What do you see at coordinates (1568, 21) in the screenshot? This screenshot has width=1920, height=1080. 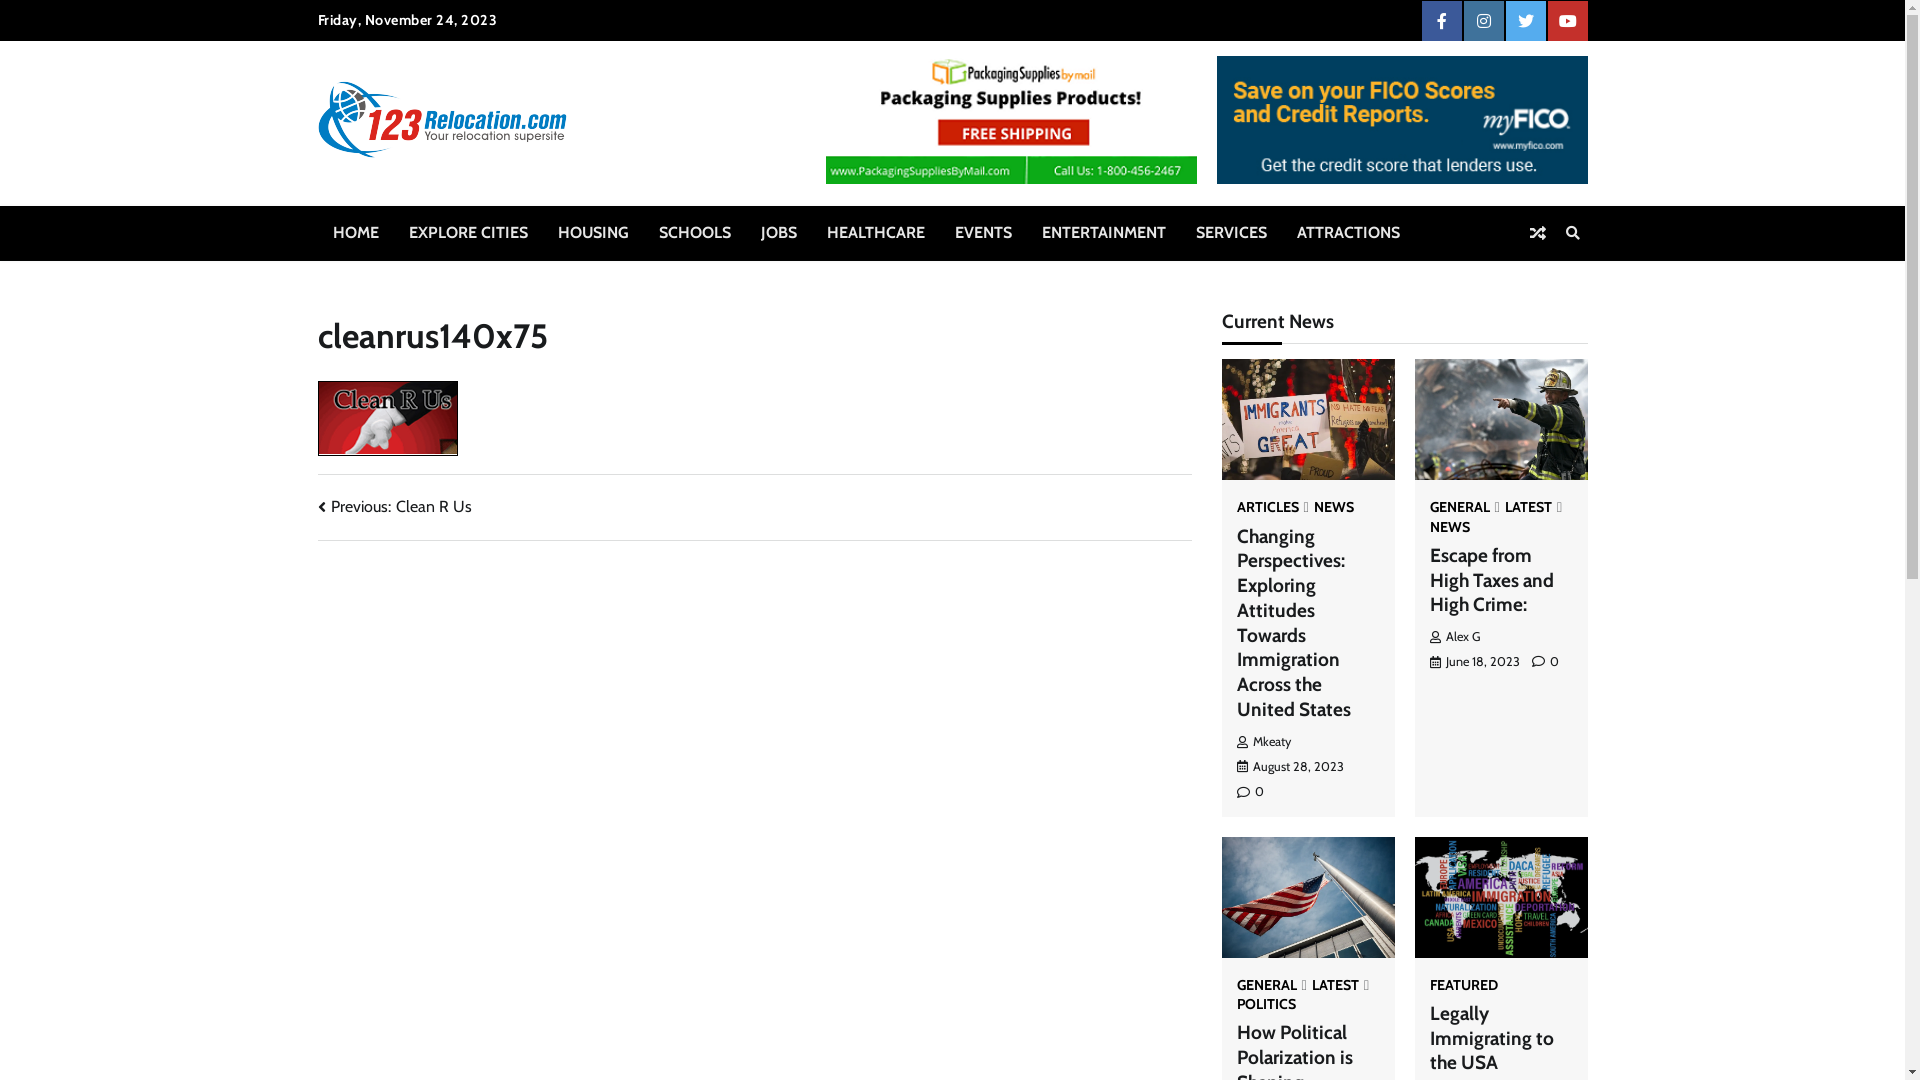 I see `youtube` at bounding box center [1568, 21].